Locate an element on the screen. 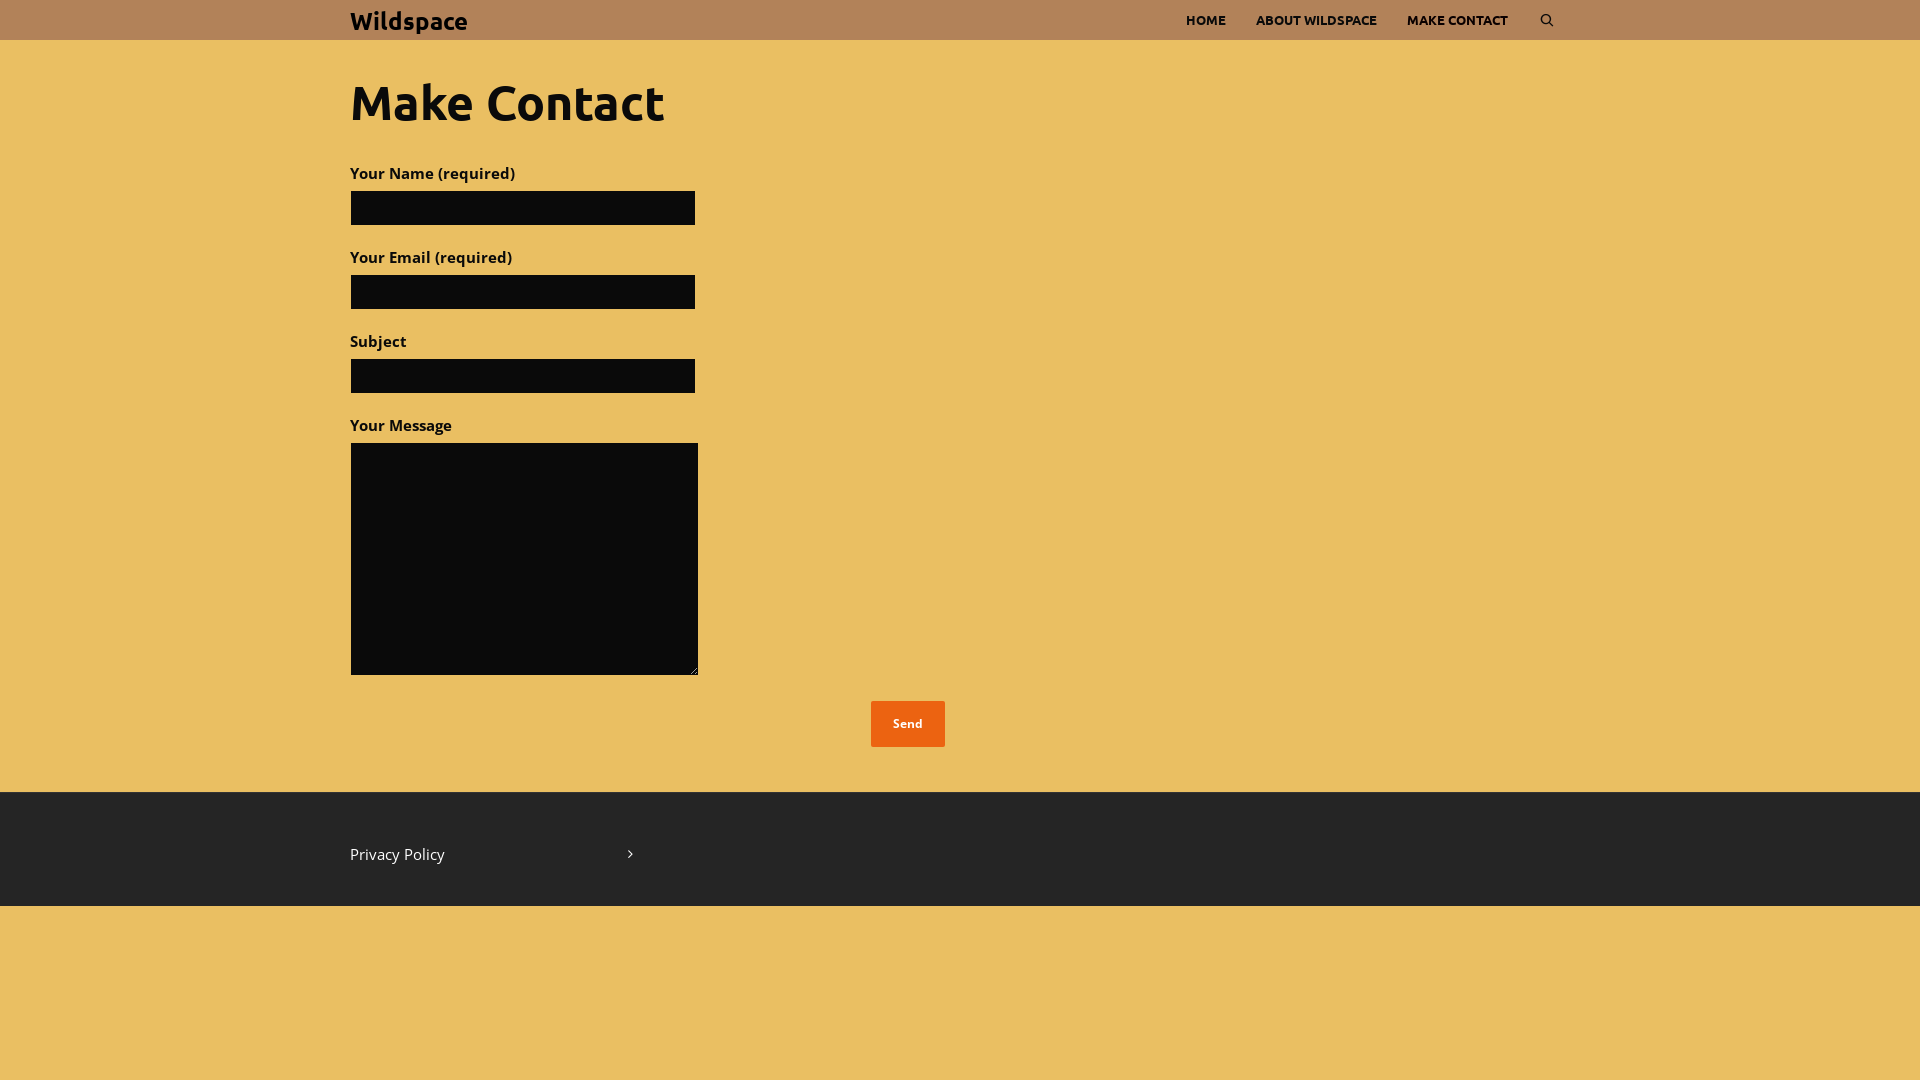 The width and height of the screenshot is (1920, 1080). ABOUT WILDSPACE is located at coordinates (1316, 20).